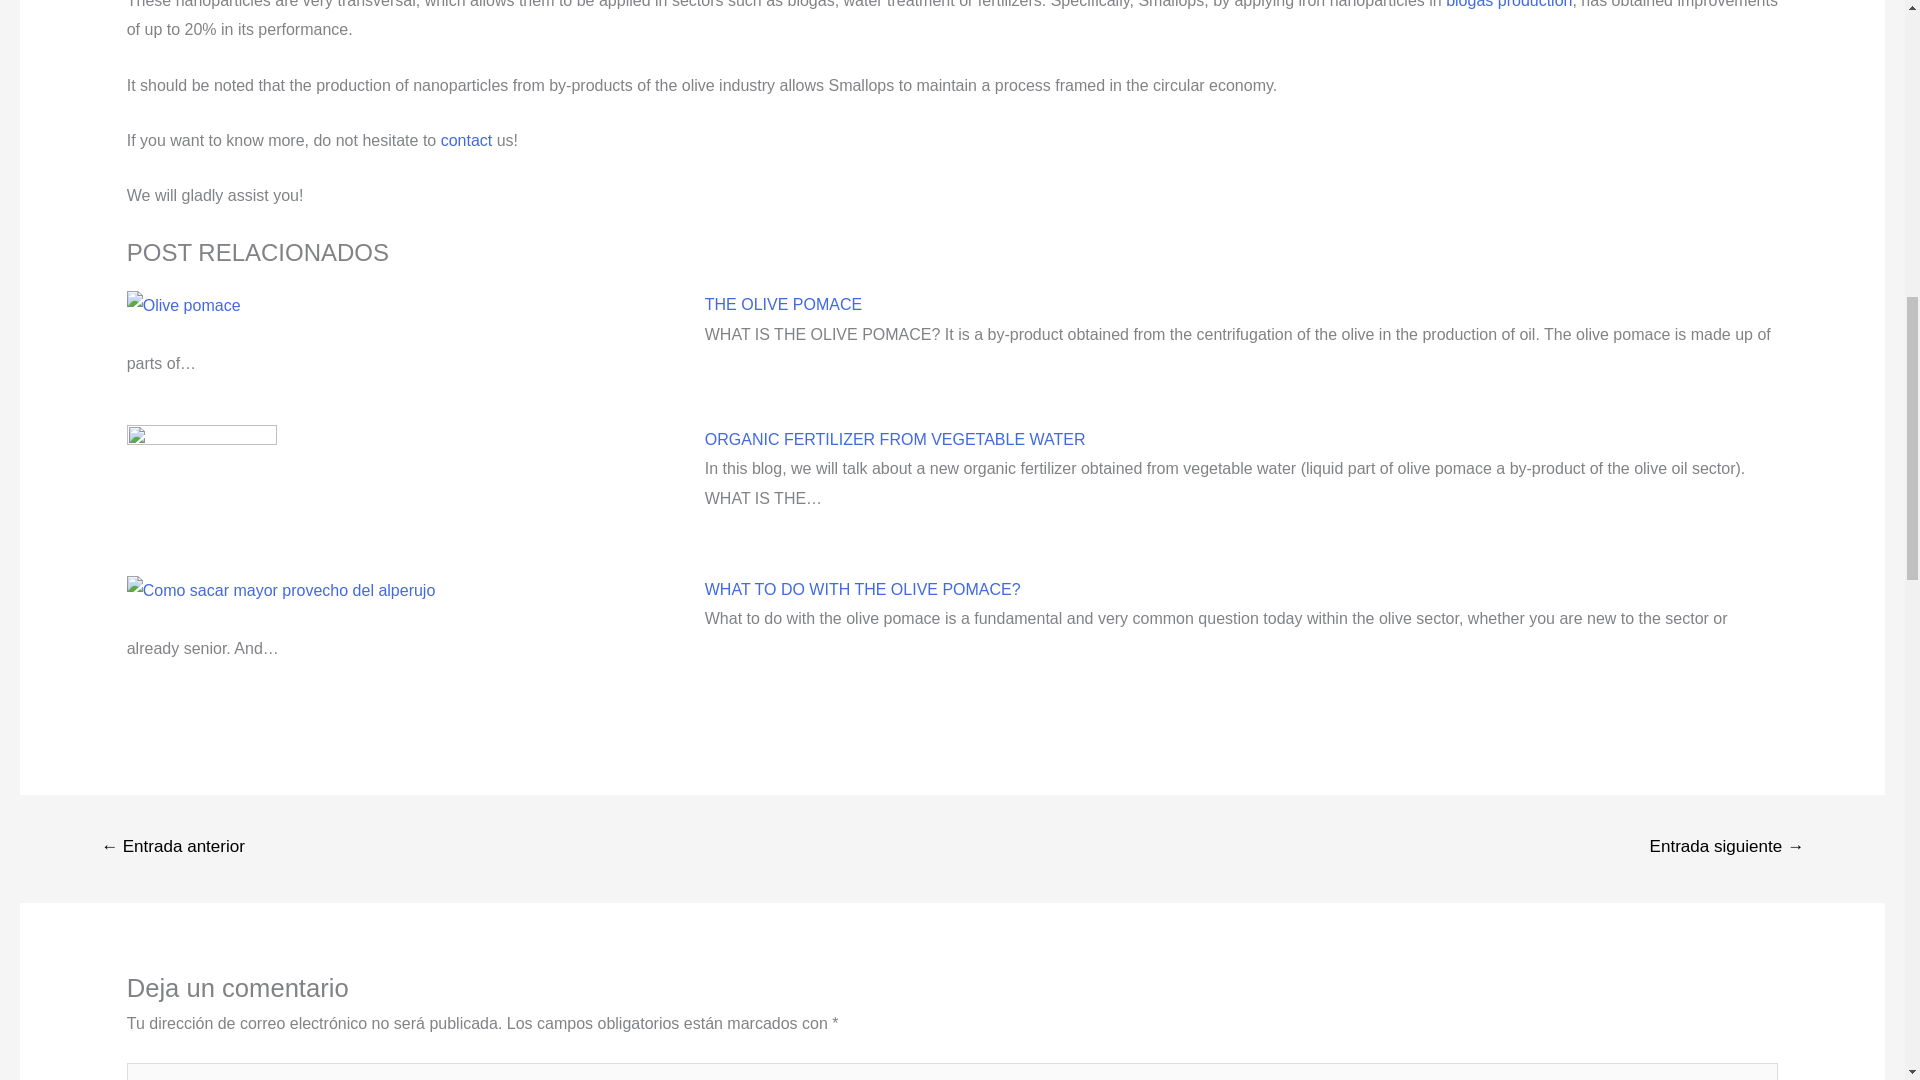 The width and height of the screenshot is (1920, 1080). I want to click on ORGANIC FERTILIZER FROM VEGETABLE WATER, so click(895, 439).